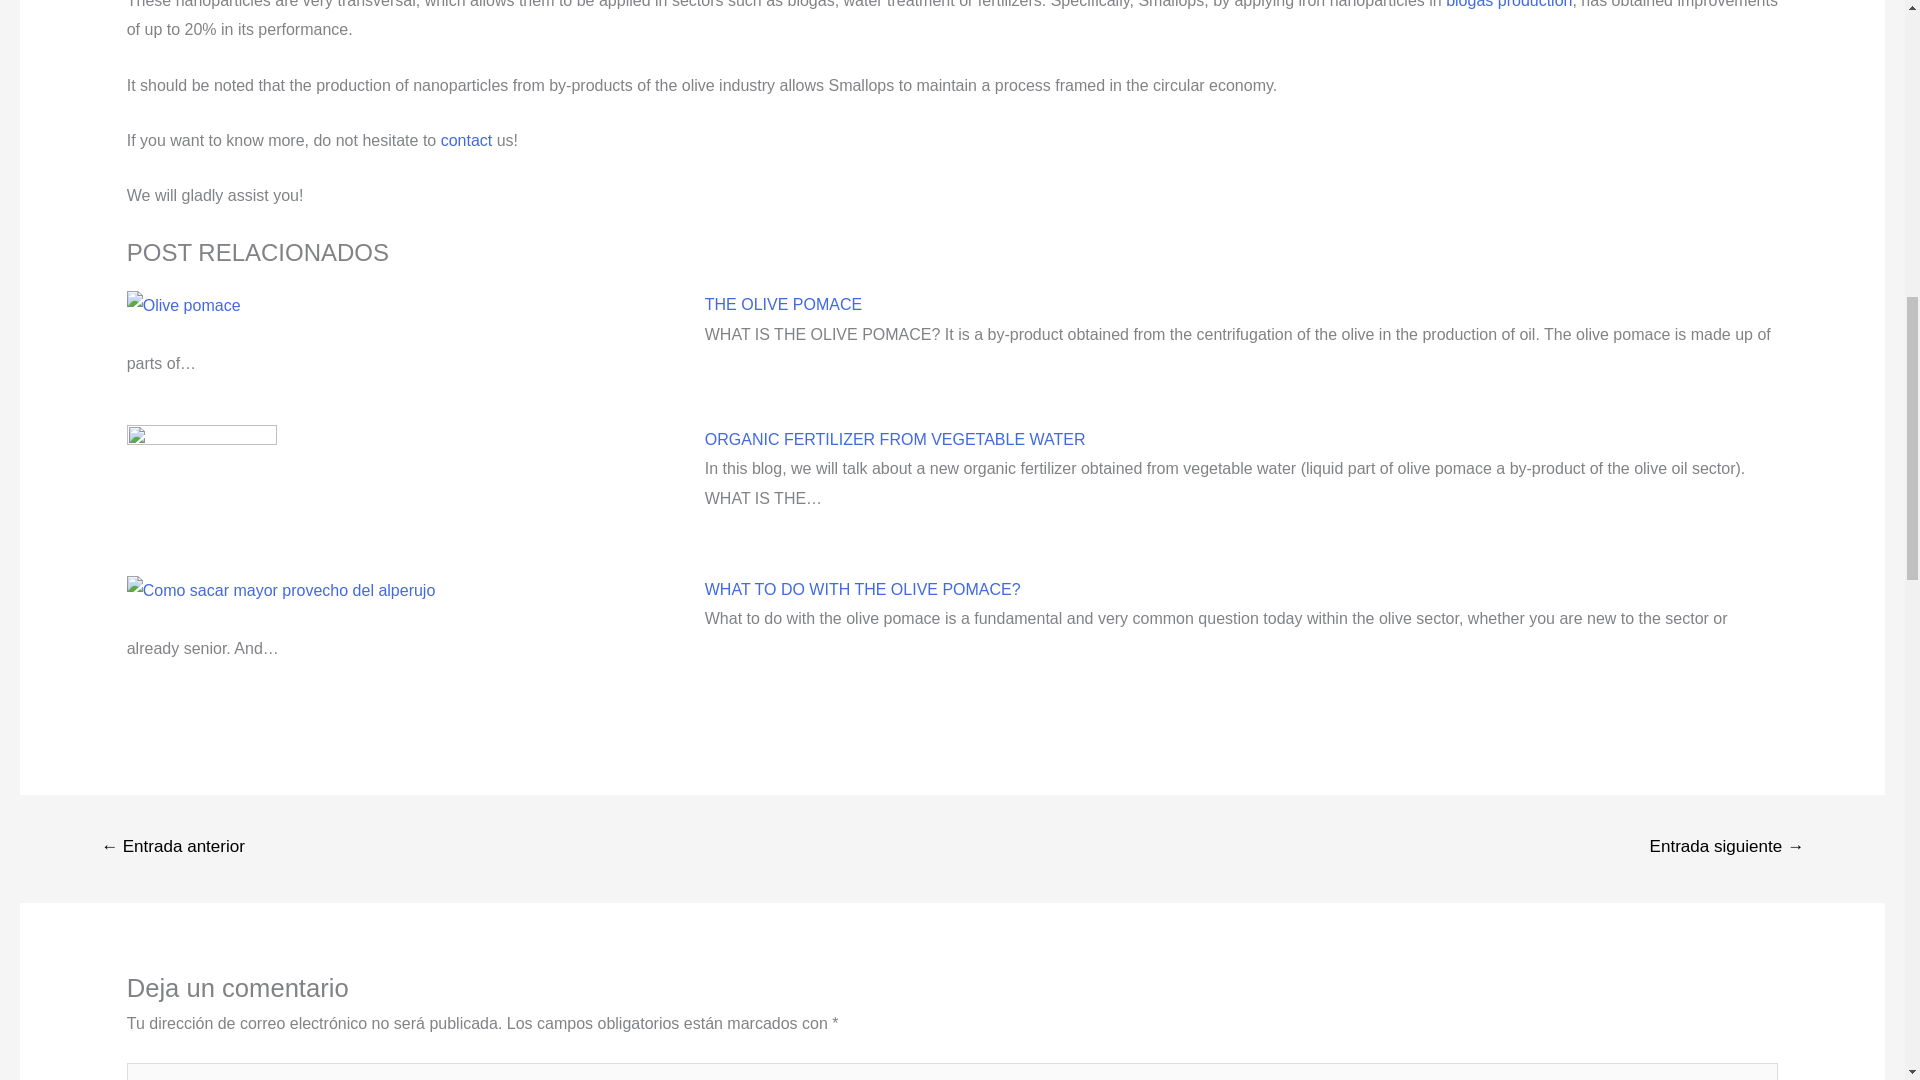 The width and height of the screenshot is (1920, 1080). I want to click on ORGANIC FERTILIZER FROM VEGETABLE WATER, so click(895, 439).